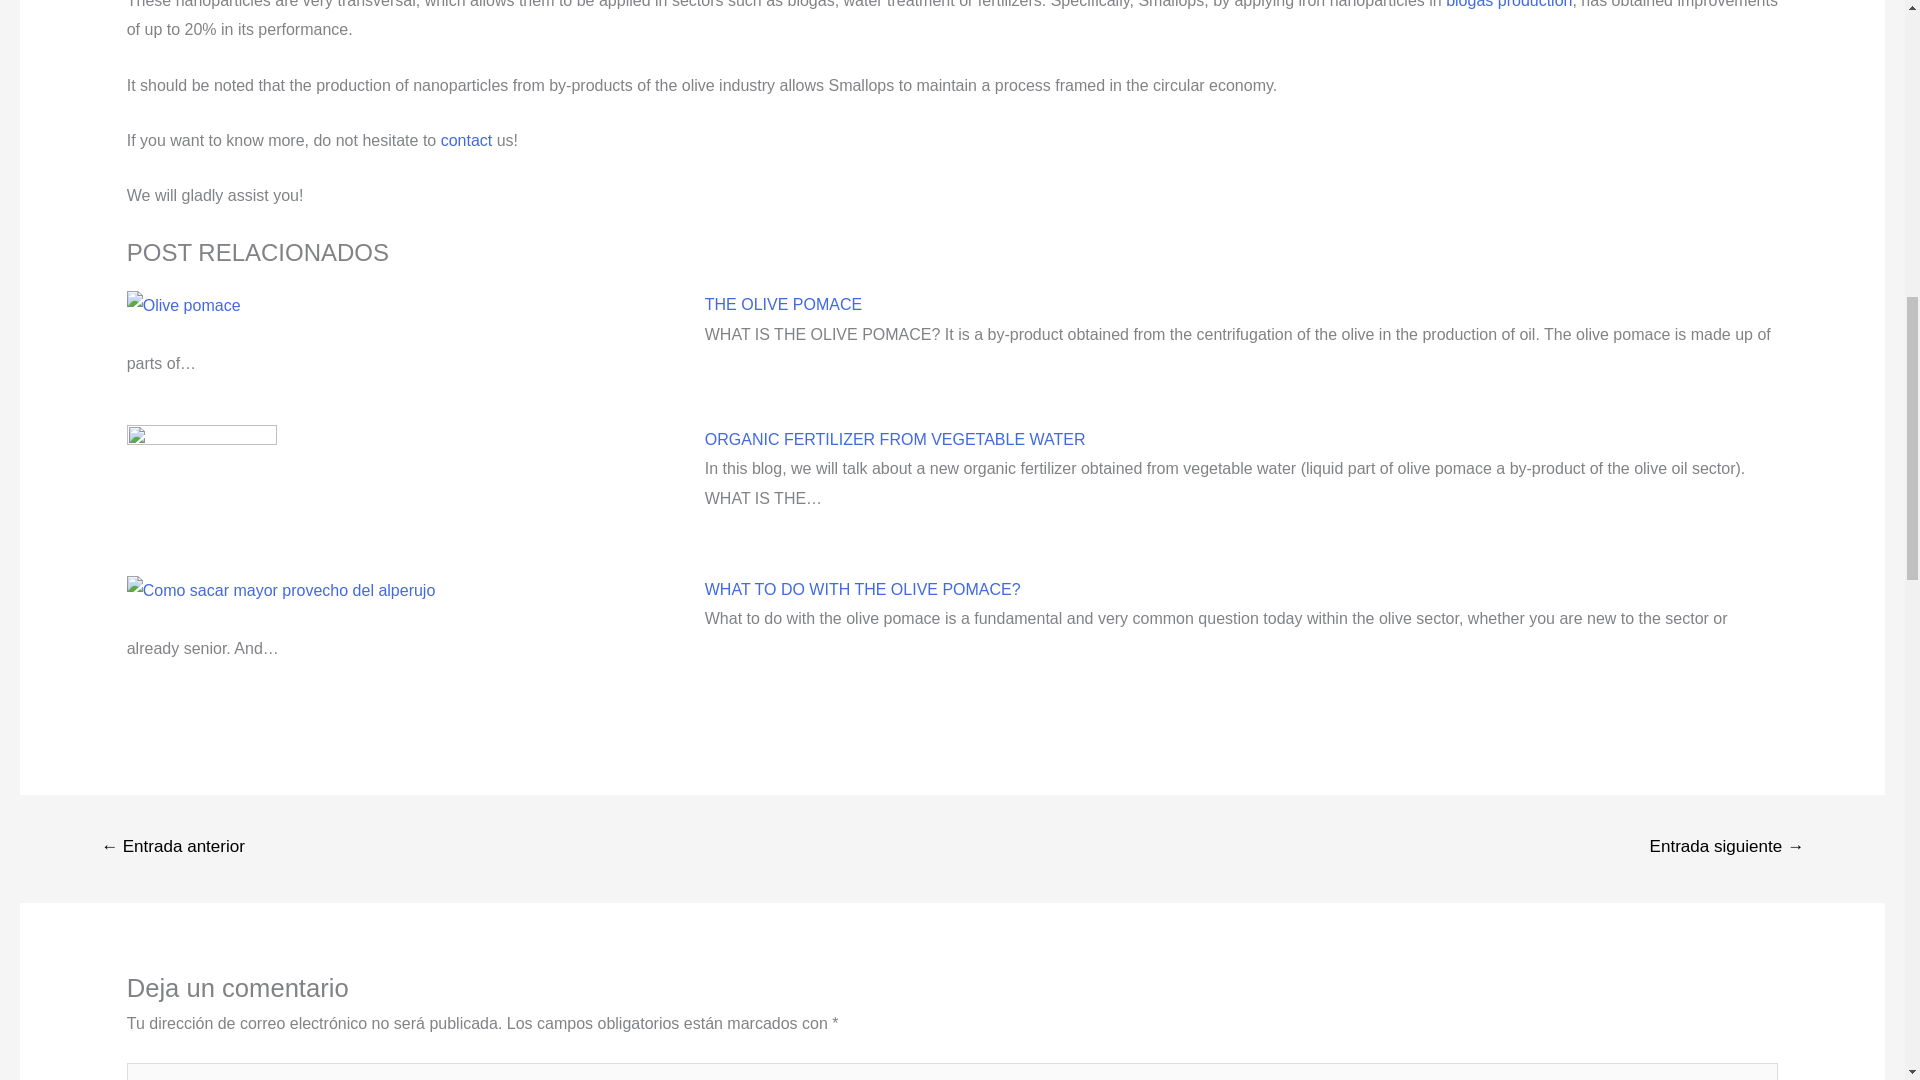 The width and height of the screenshot is (1920, 1080). I want to click on ORGANIC FERTILIZER FROM VEGETABLE WATER, so click(895, 439).